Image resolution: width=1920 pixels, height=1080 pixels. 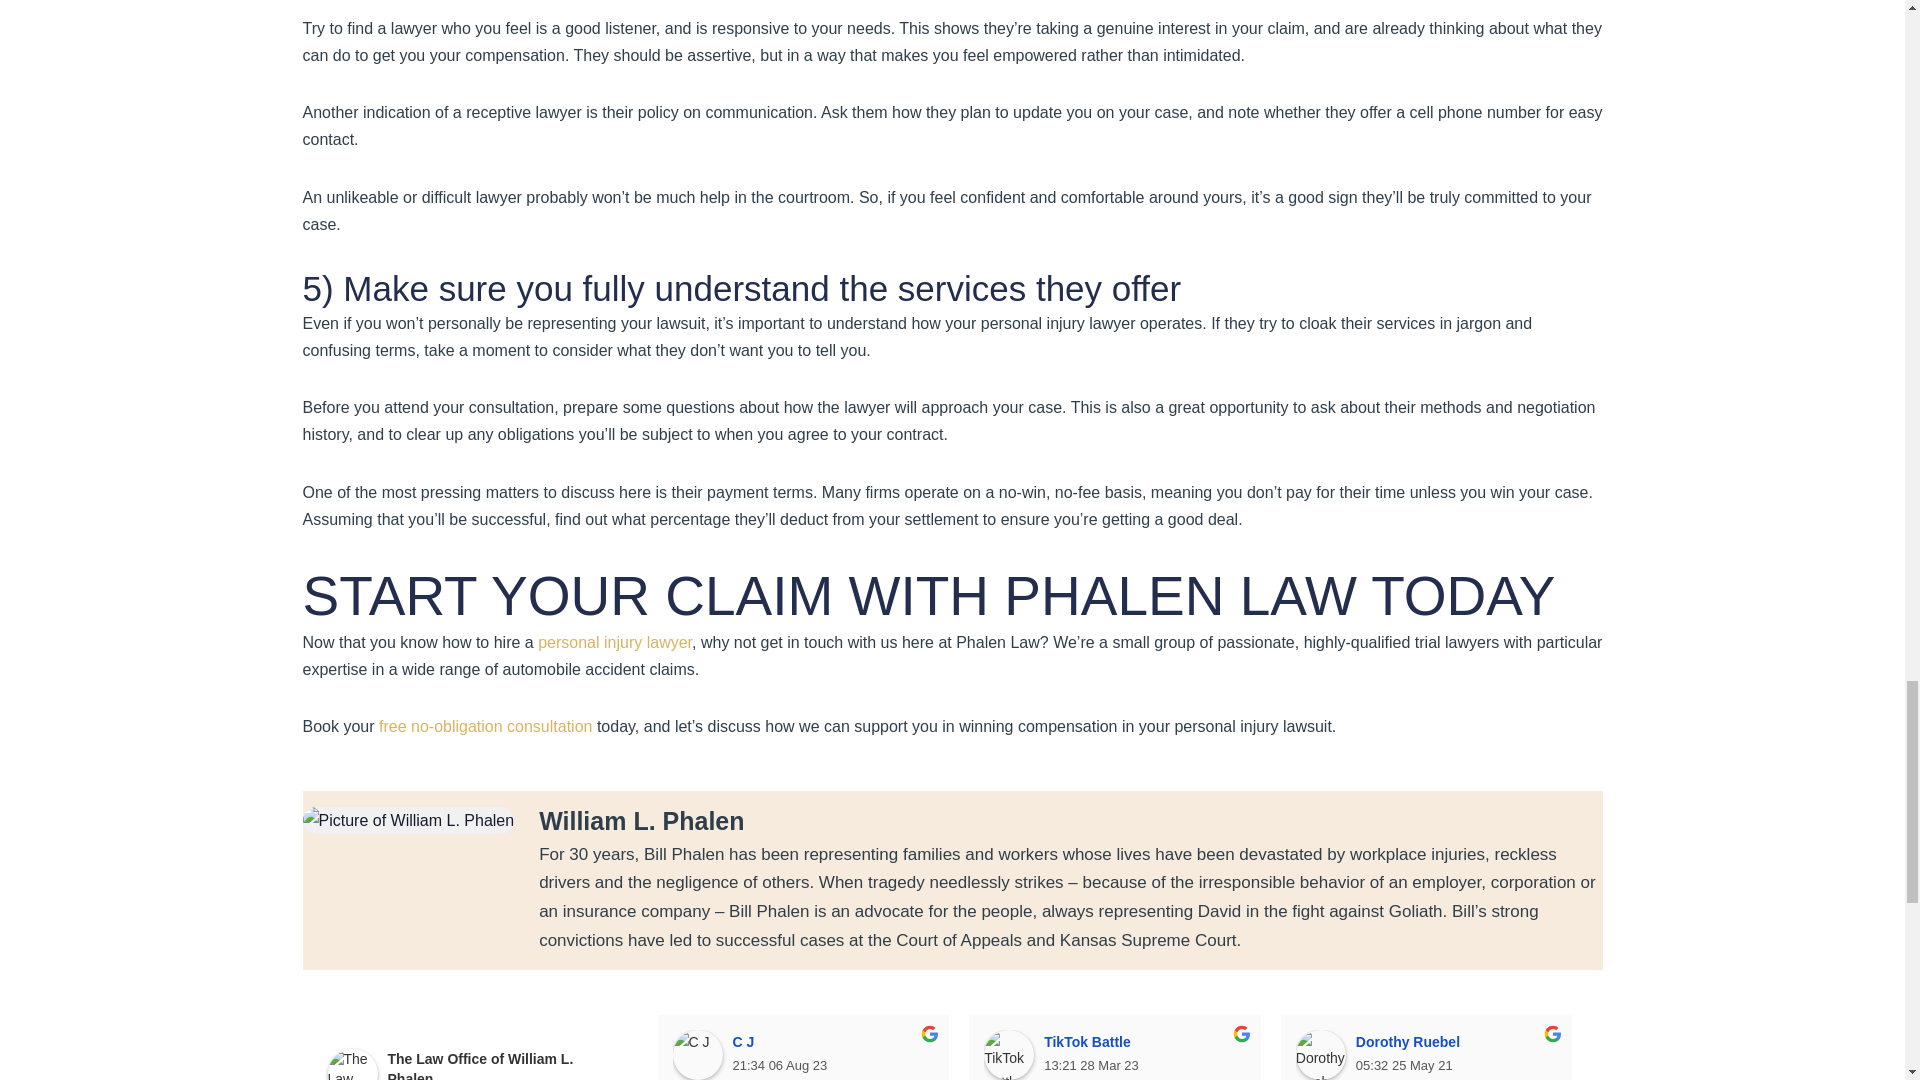 What do you see at coordinates (1008, 1055) in the screenshot?
I see `TikTok Battle` at bounding box center [1008, 1055].